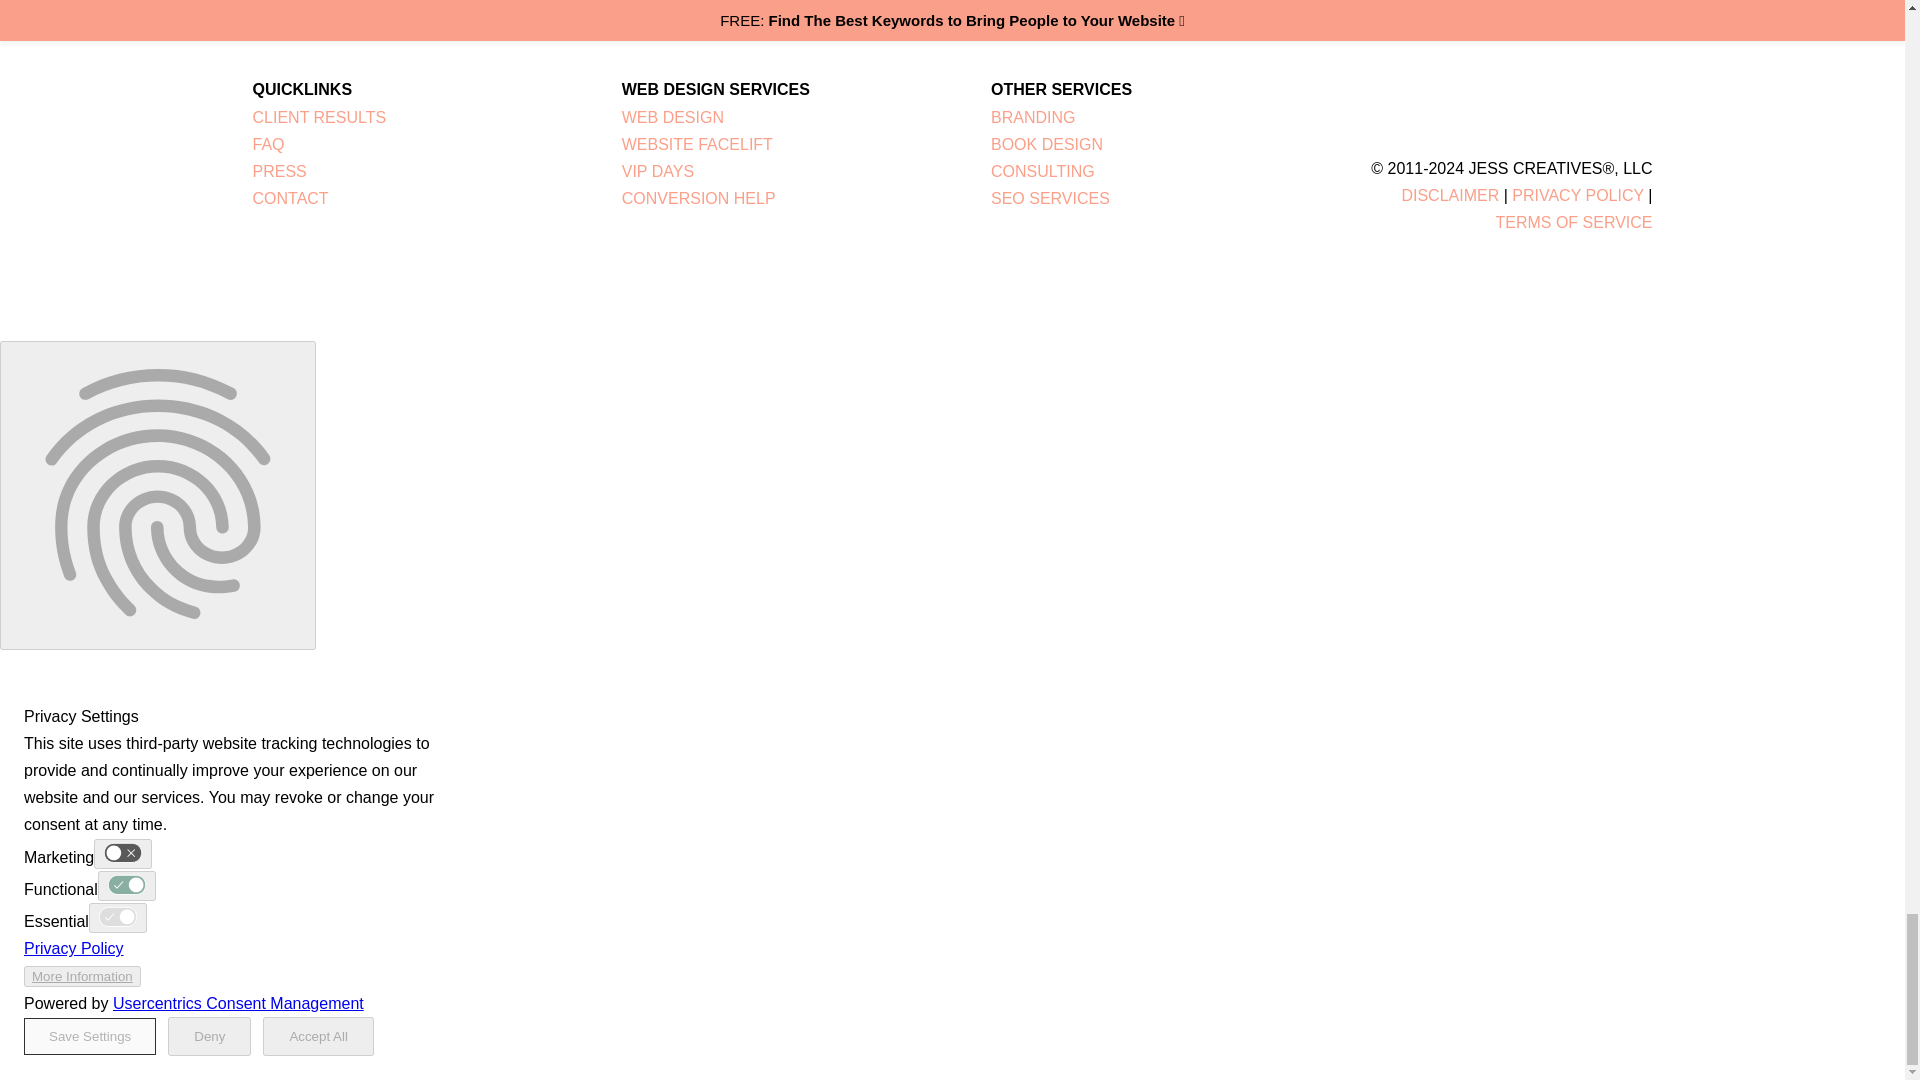 This screenshot has height=1080, width=1920. I want to click on Follow on Threads, so click(1496, 92).